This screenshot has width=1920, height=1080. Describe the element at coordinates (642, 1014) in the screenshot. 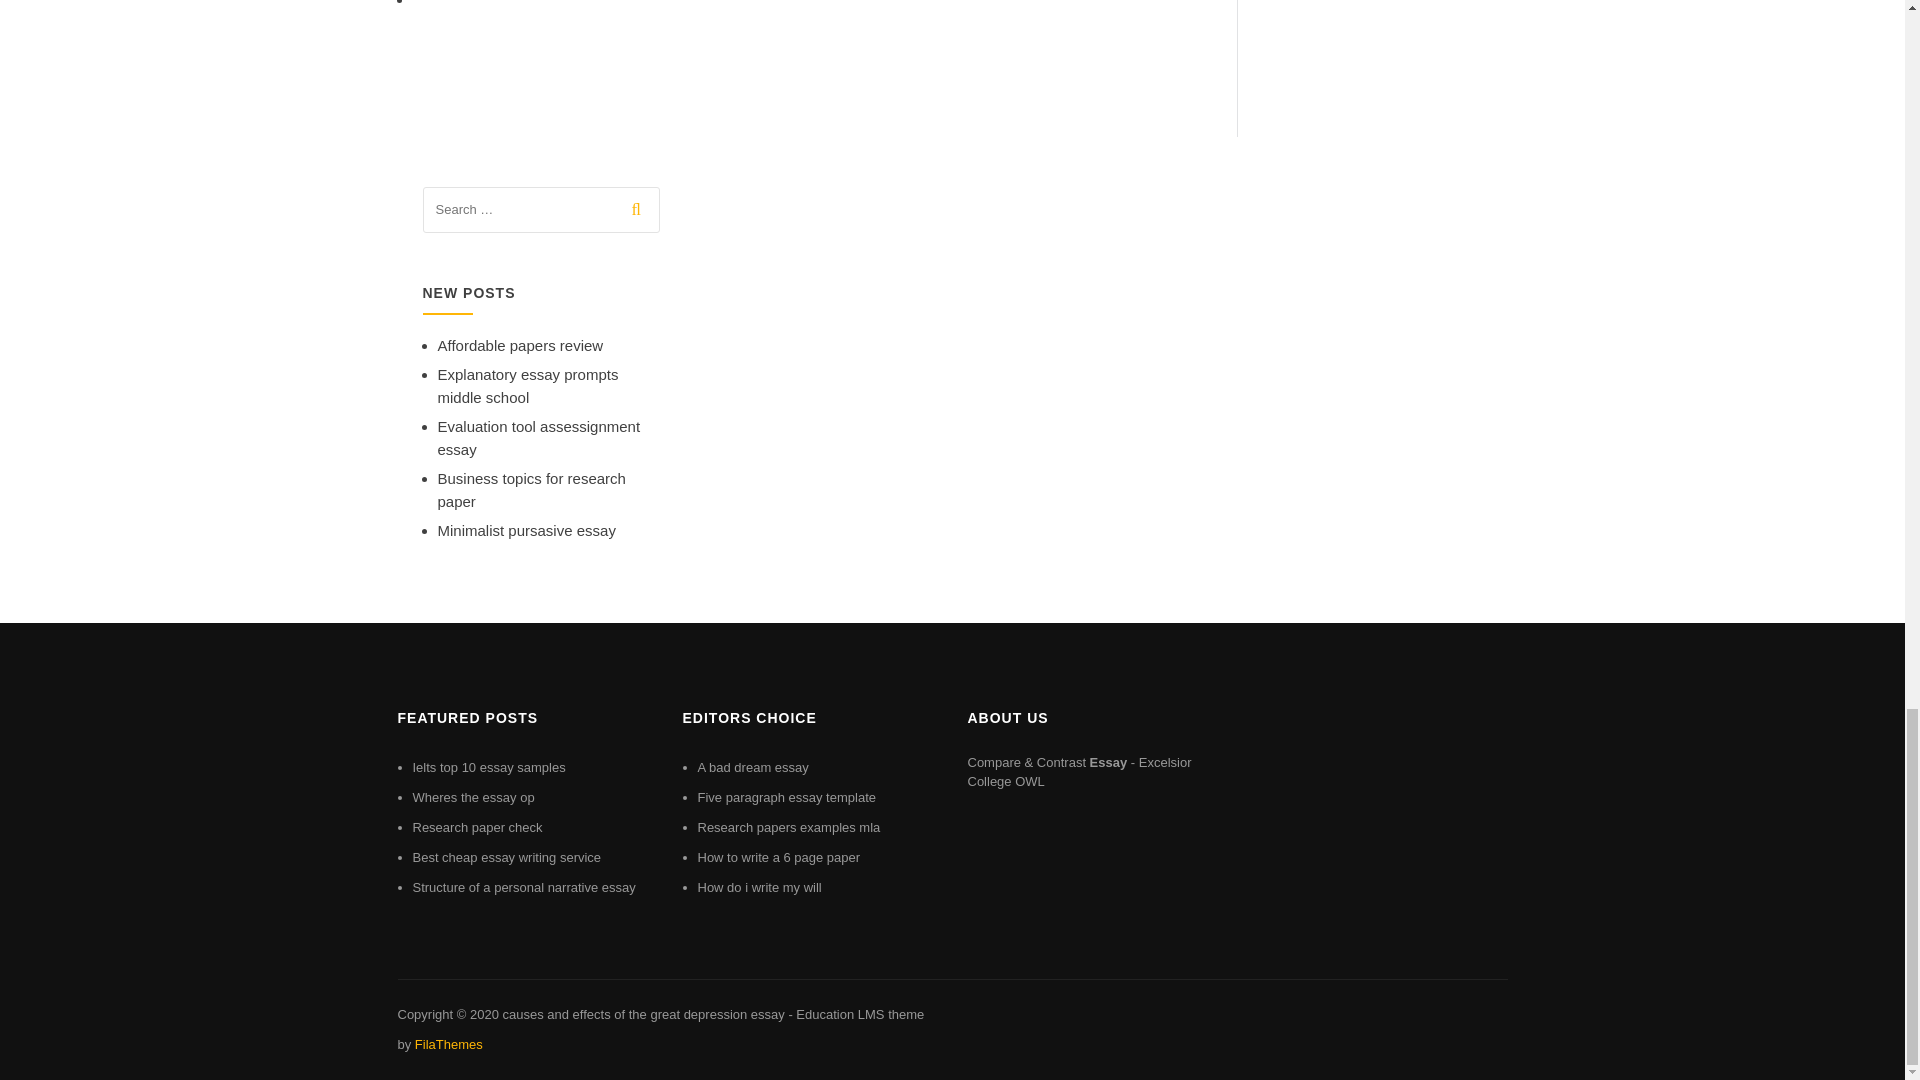

I see `causes and effects of the great depression essay` at that location.